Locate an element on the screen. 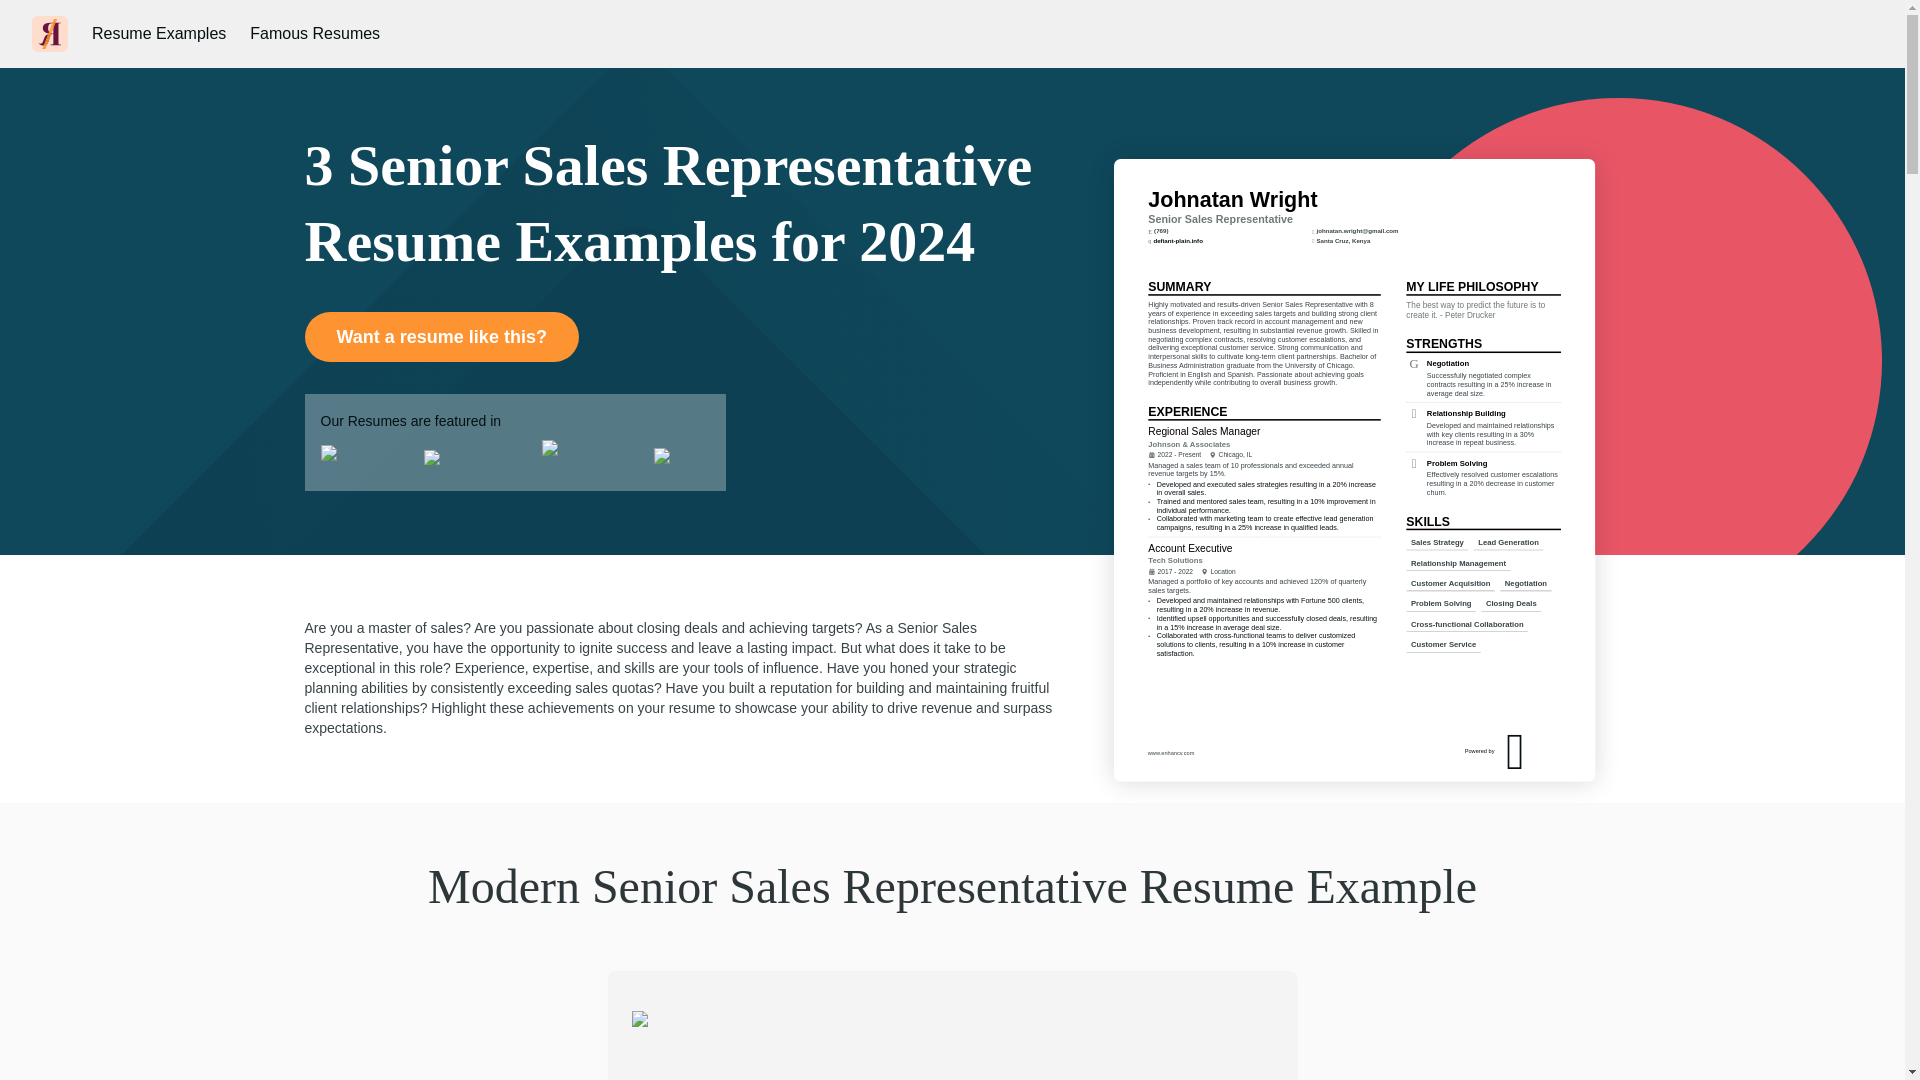  Famous Resumes is located at coordinates (314, 34).